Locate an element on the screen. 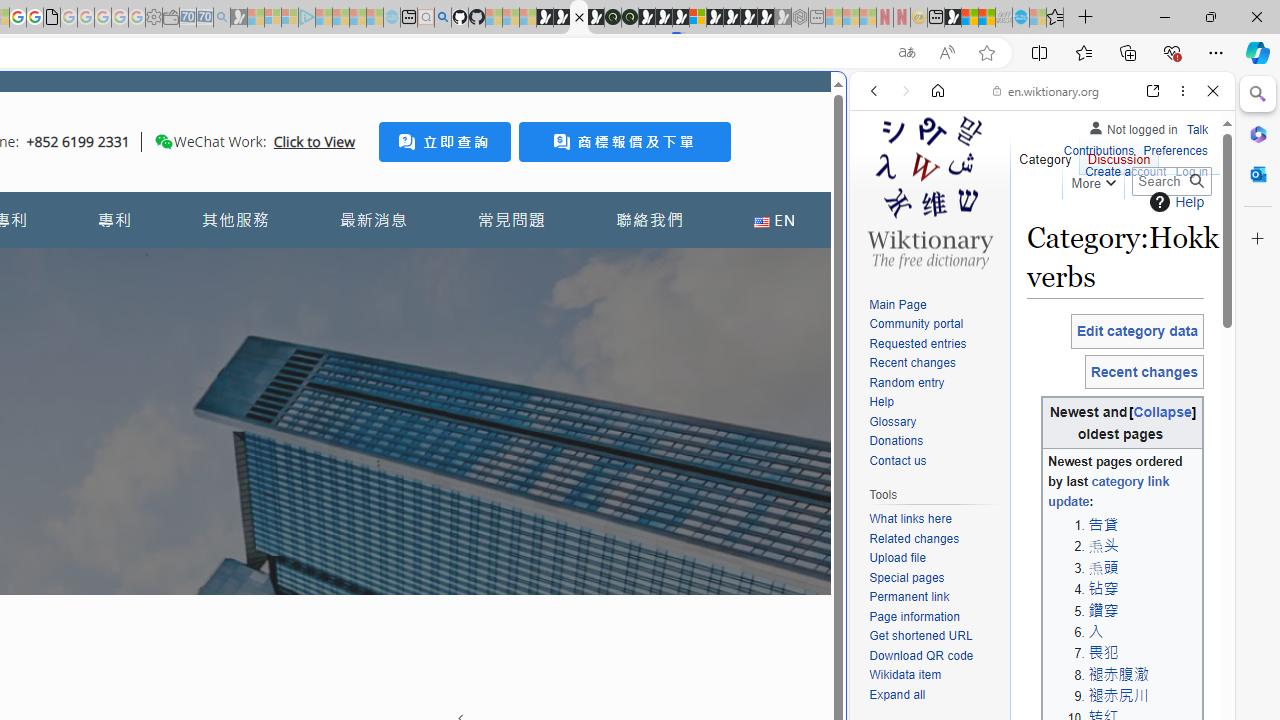  Visit the main page is located at coordinates (929, 190).